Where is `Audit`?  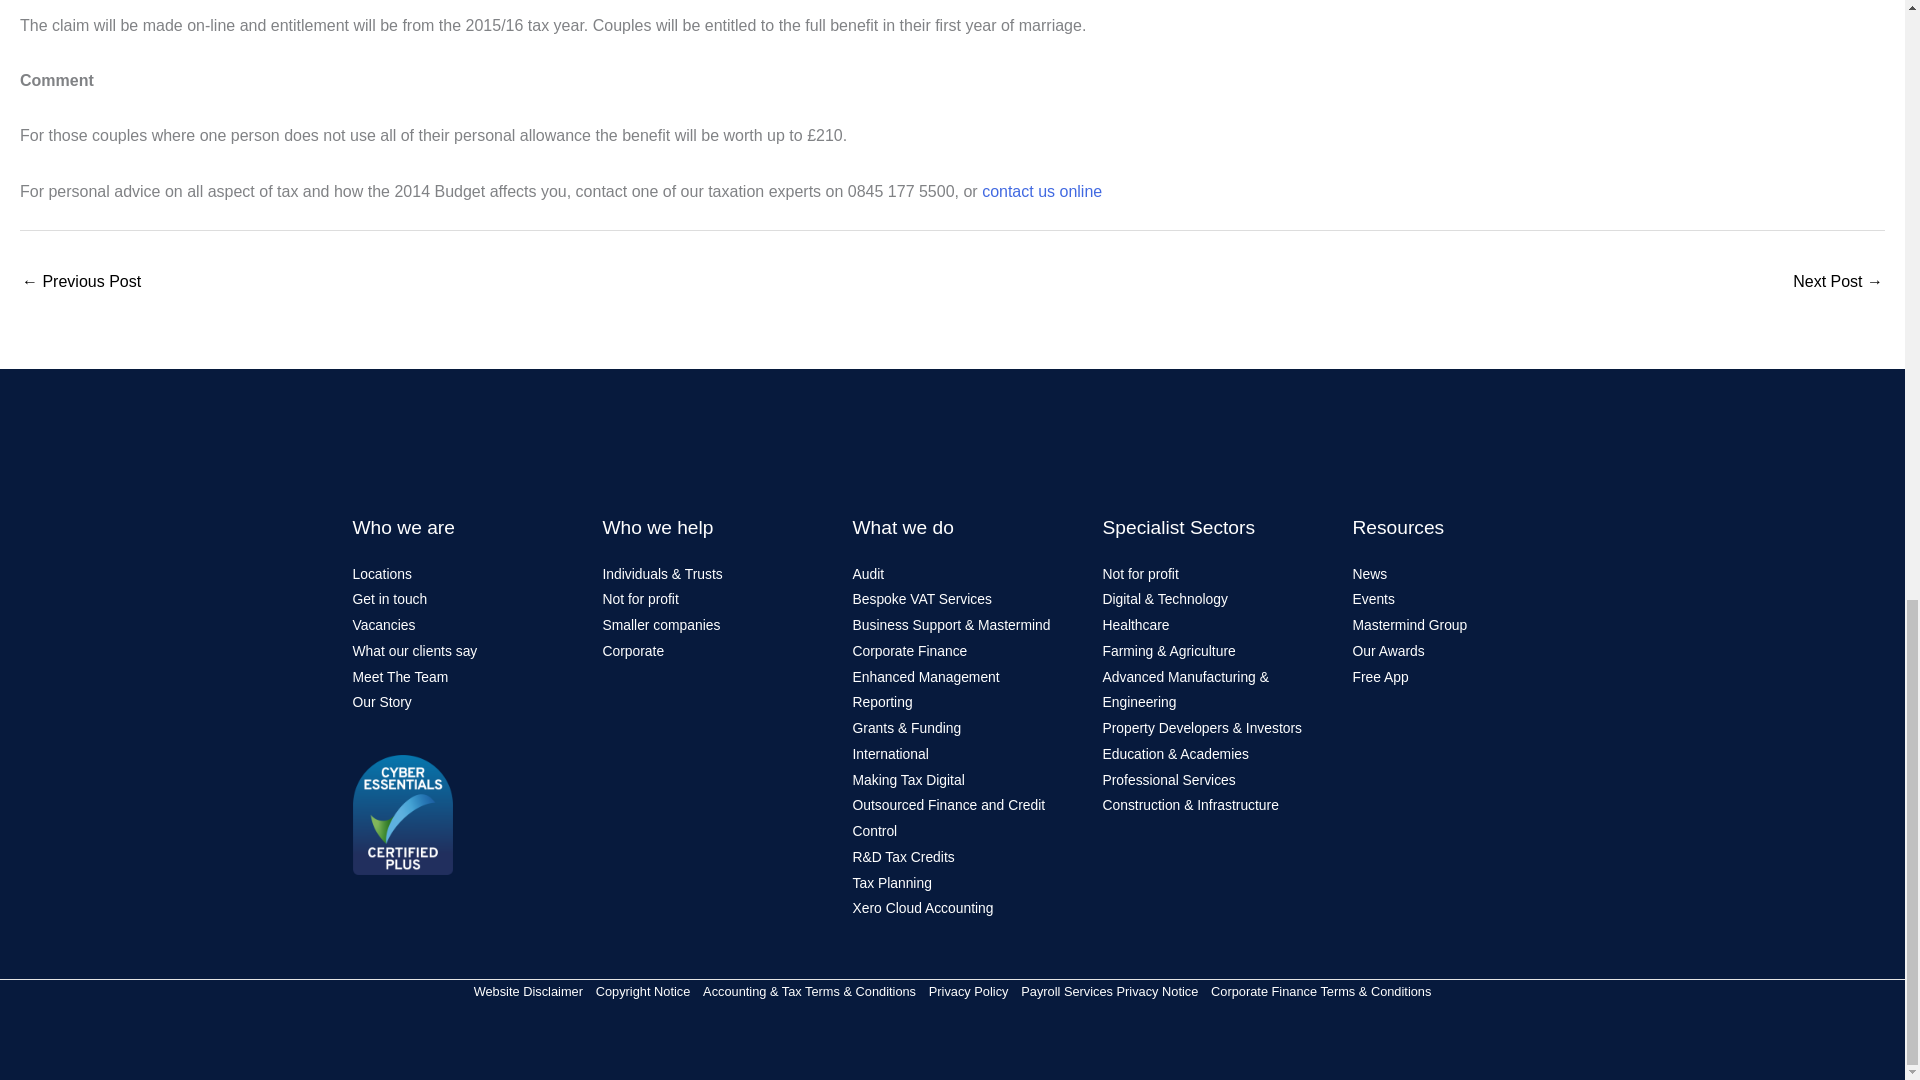
Audit is located at coordinates (868, 574).